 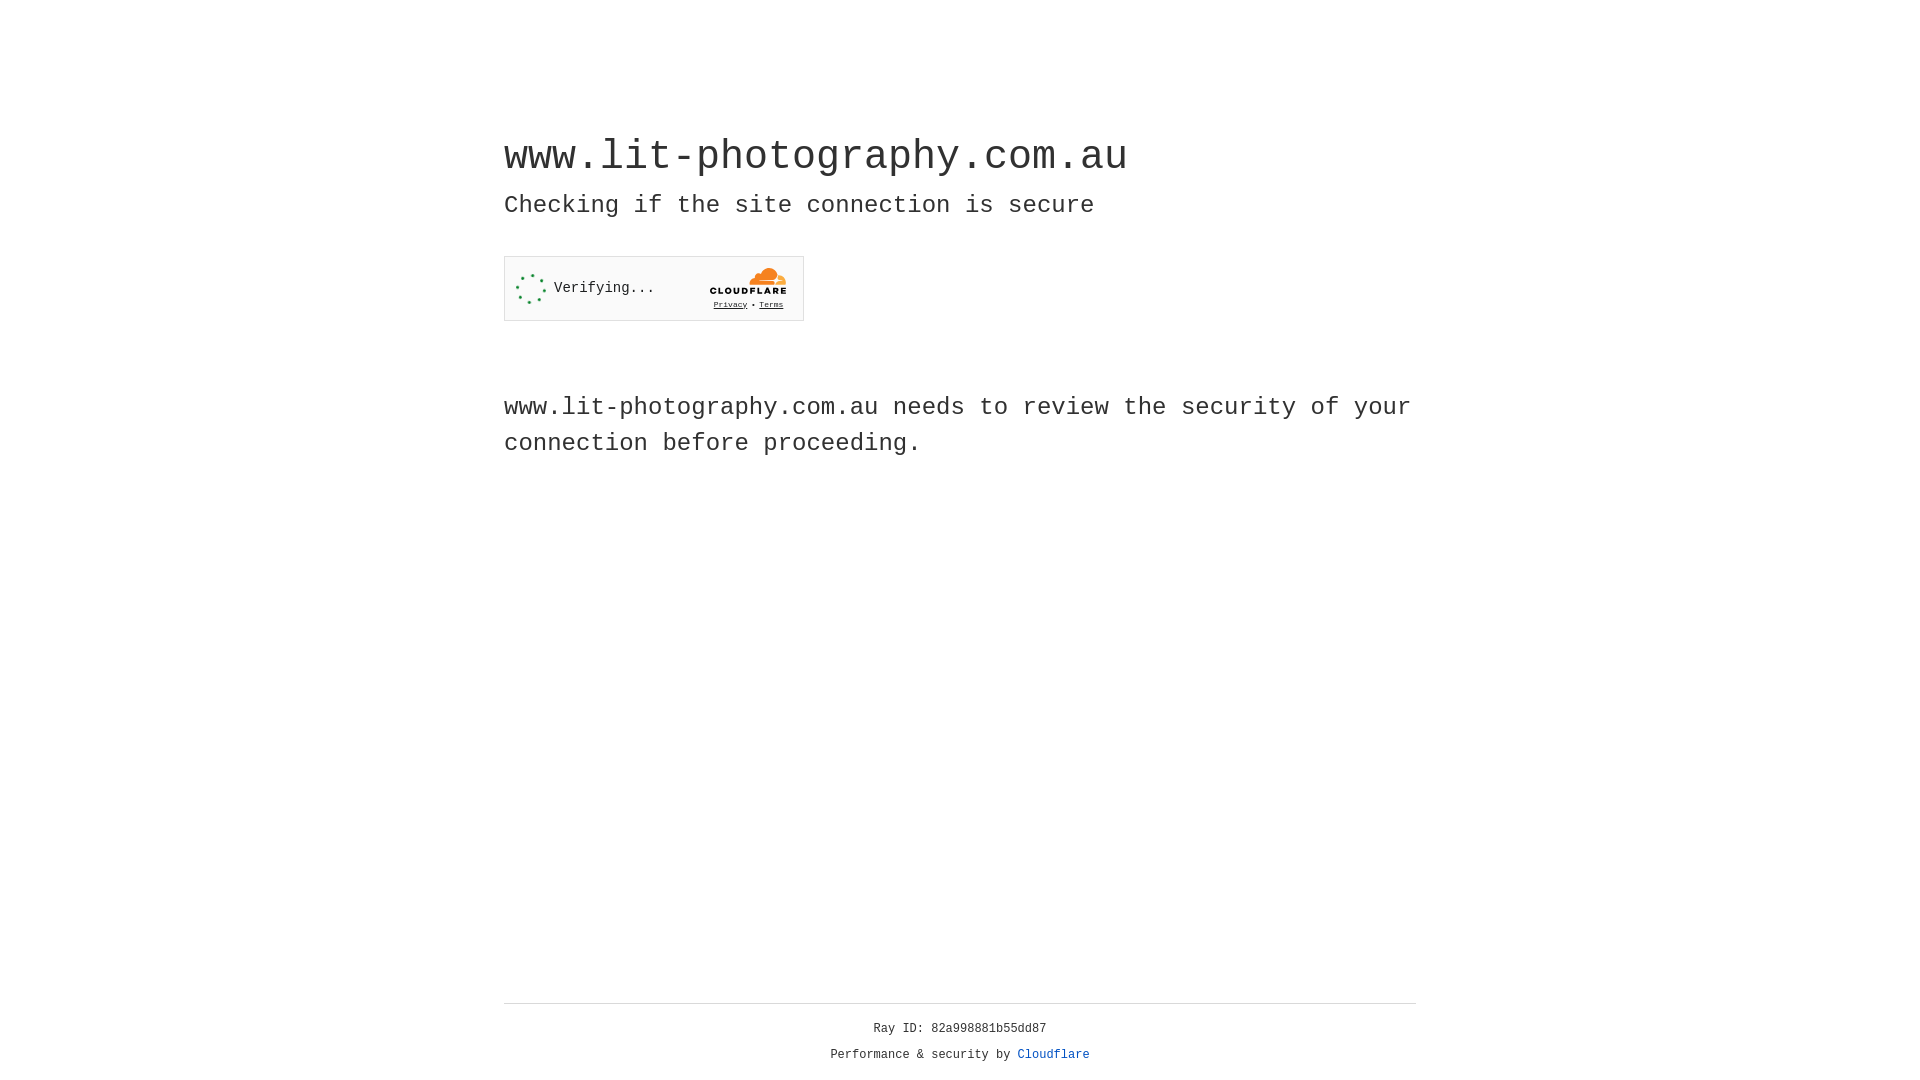 I want to click on Widget containing a Cloudflare security challenge, so click(x=654, y=288).